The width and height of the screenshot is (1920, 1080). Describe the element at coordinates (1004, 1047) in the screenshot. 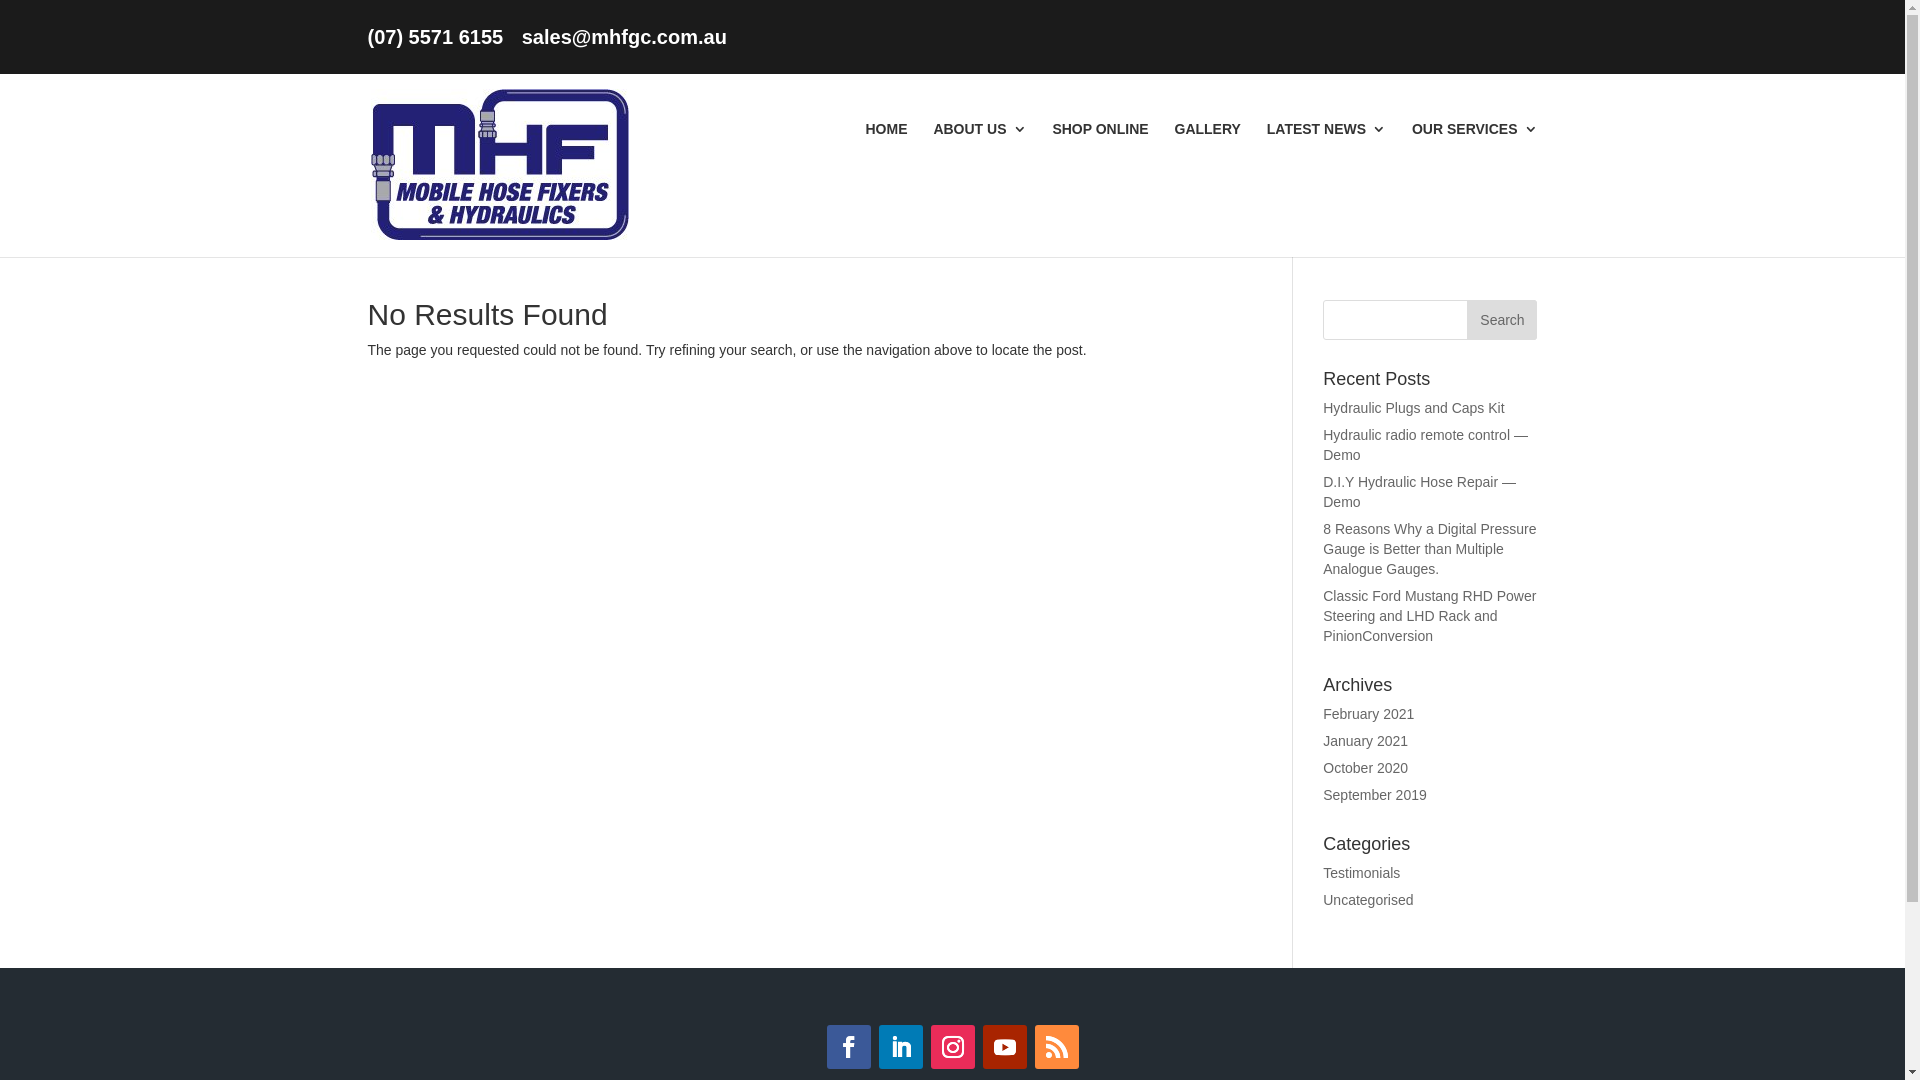

I see `Follow on Youtube` at that location.